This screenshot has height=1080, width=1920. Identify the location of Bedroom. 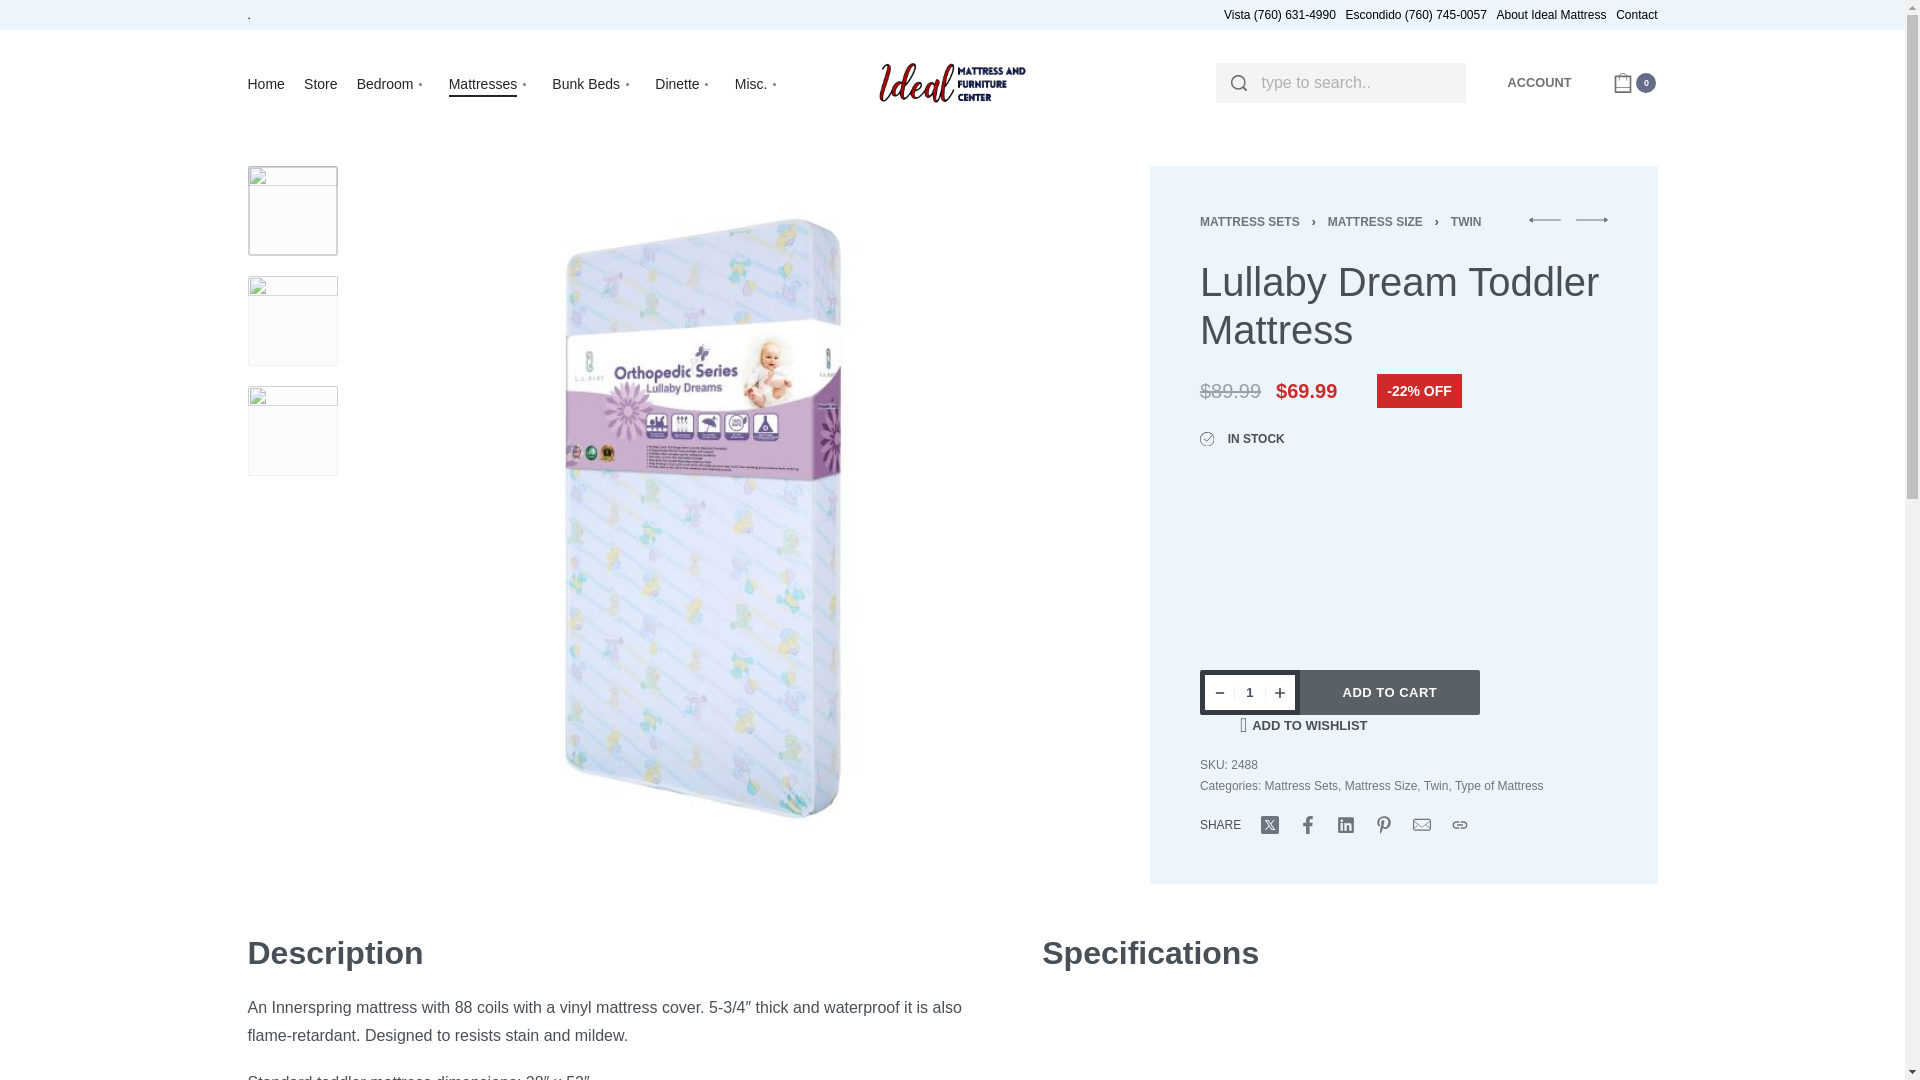
(394, 85).